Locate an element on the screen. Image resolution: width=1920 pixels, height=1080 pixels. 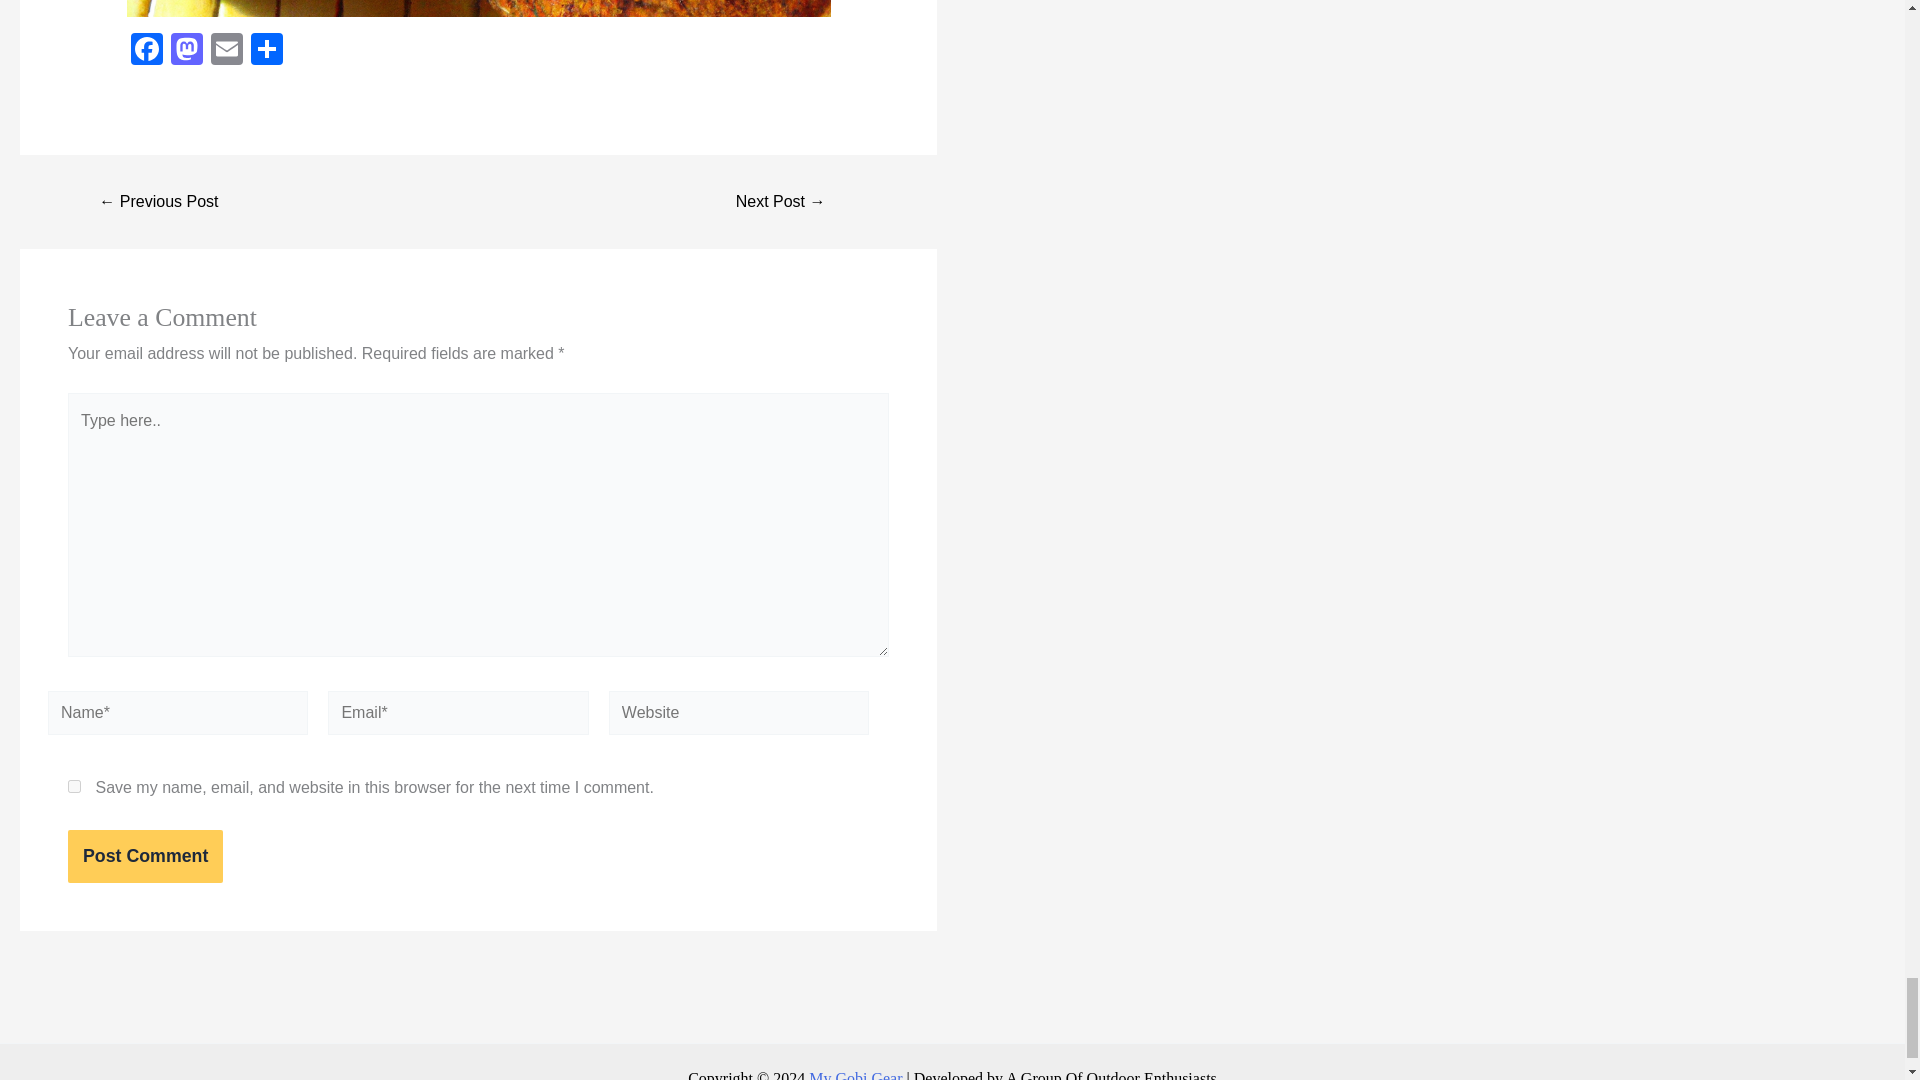
Post Comment is located at coordinates (144, 856).